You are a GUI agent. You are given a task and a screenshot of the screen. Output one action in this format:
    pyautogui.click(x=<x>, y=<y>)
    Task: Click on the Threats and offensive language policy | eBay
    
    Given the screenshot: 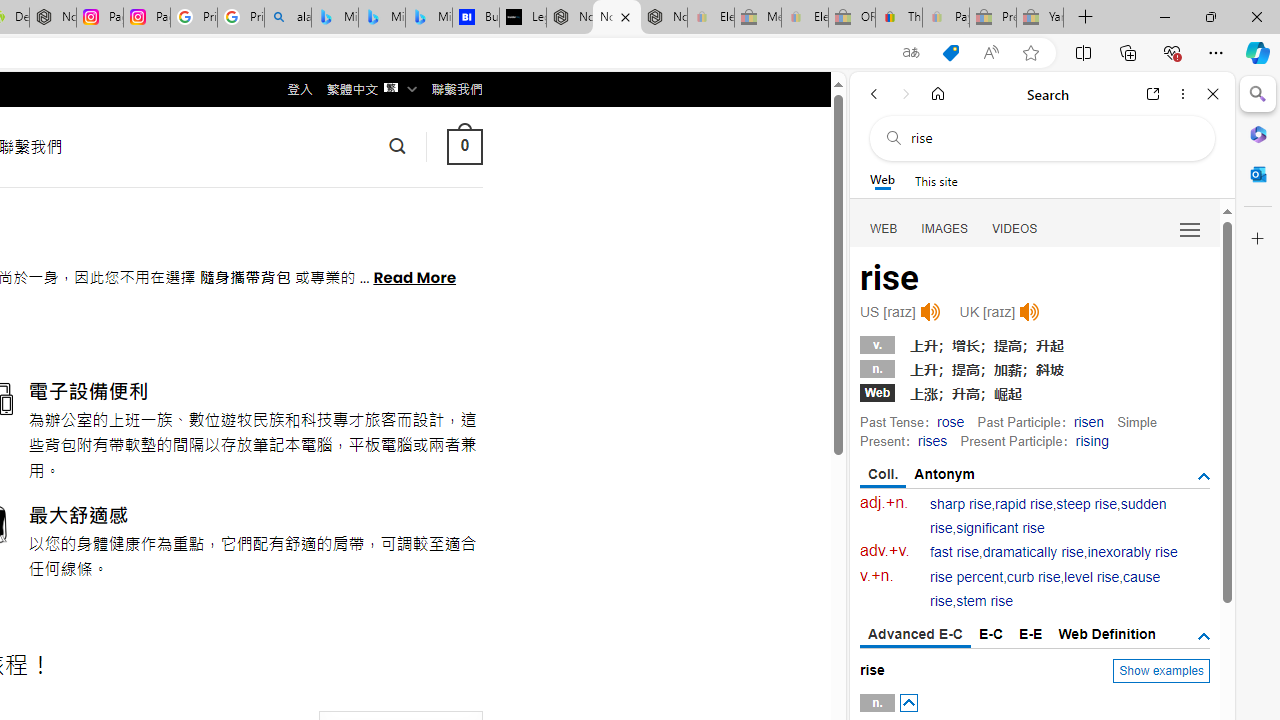 What is the action you would take?
    pyautogui.click(x=898, y=18)
    